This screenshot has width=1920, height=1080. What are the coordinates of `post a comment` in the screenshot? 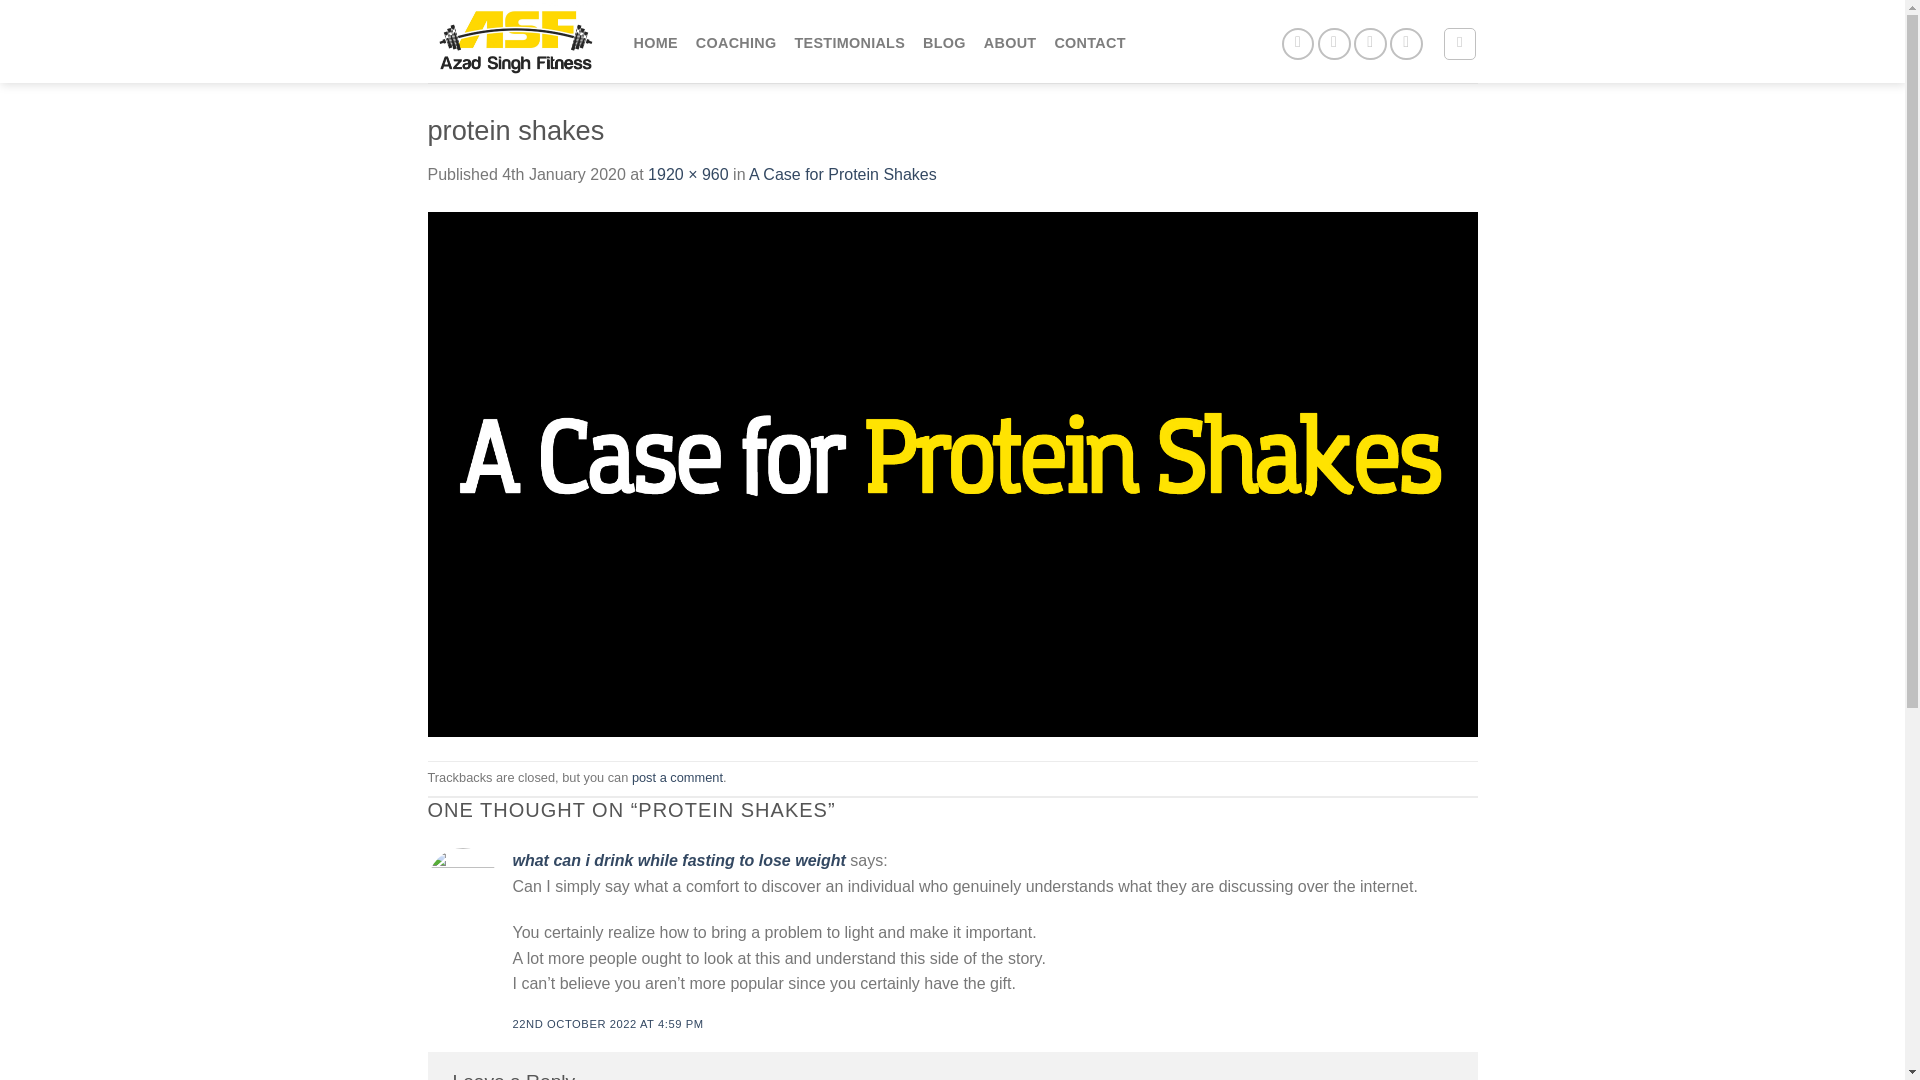 It's located at (677, 778).